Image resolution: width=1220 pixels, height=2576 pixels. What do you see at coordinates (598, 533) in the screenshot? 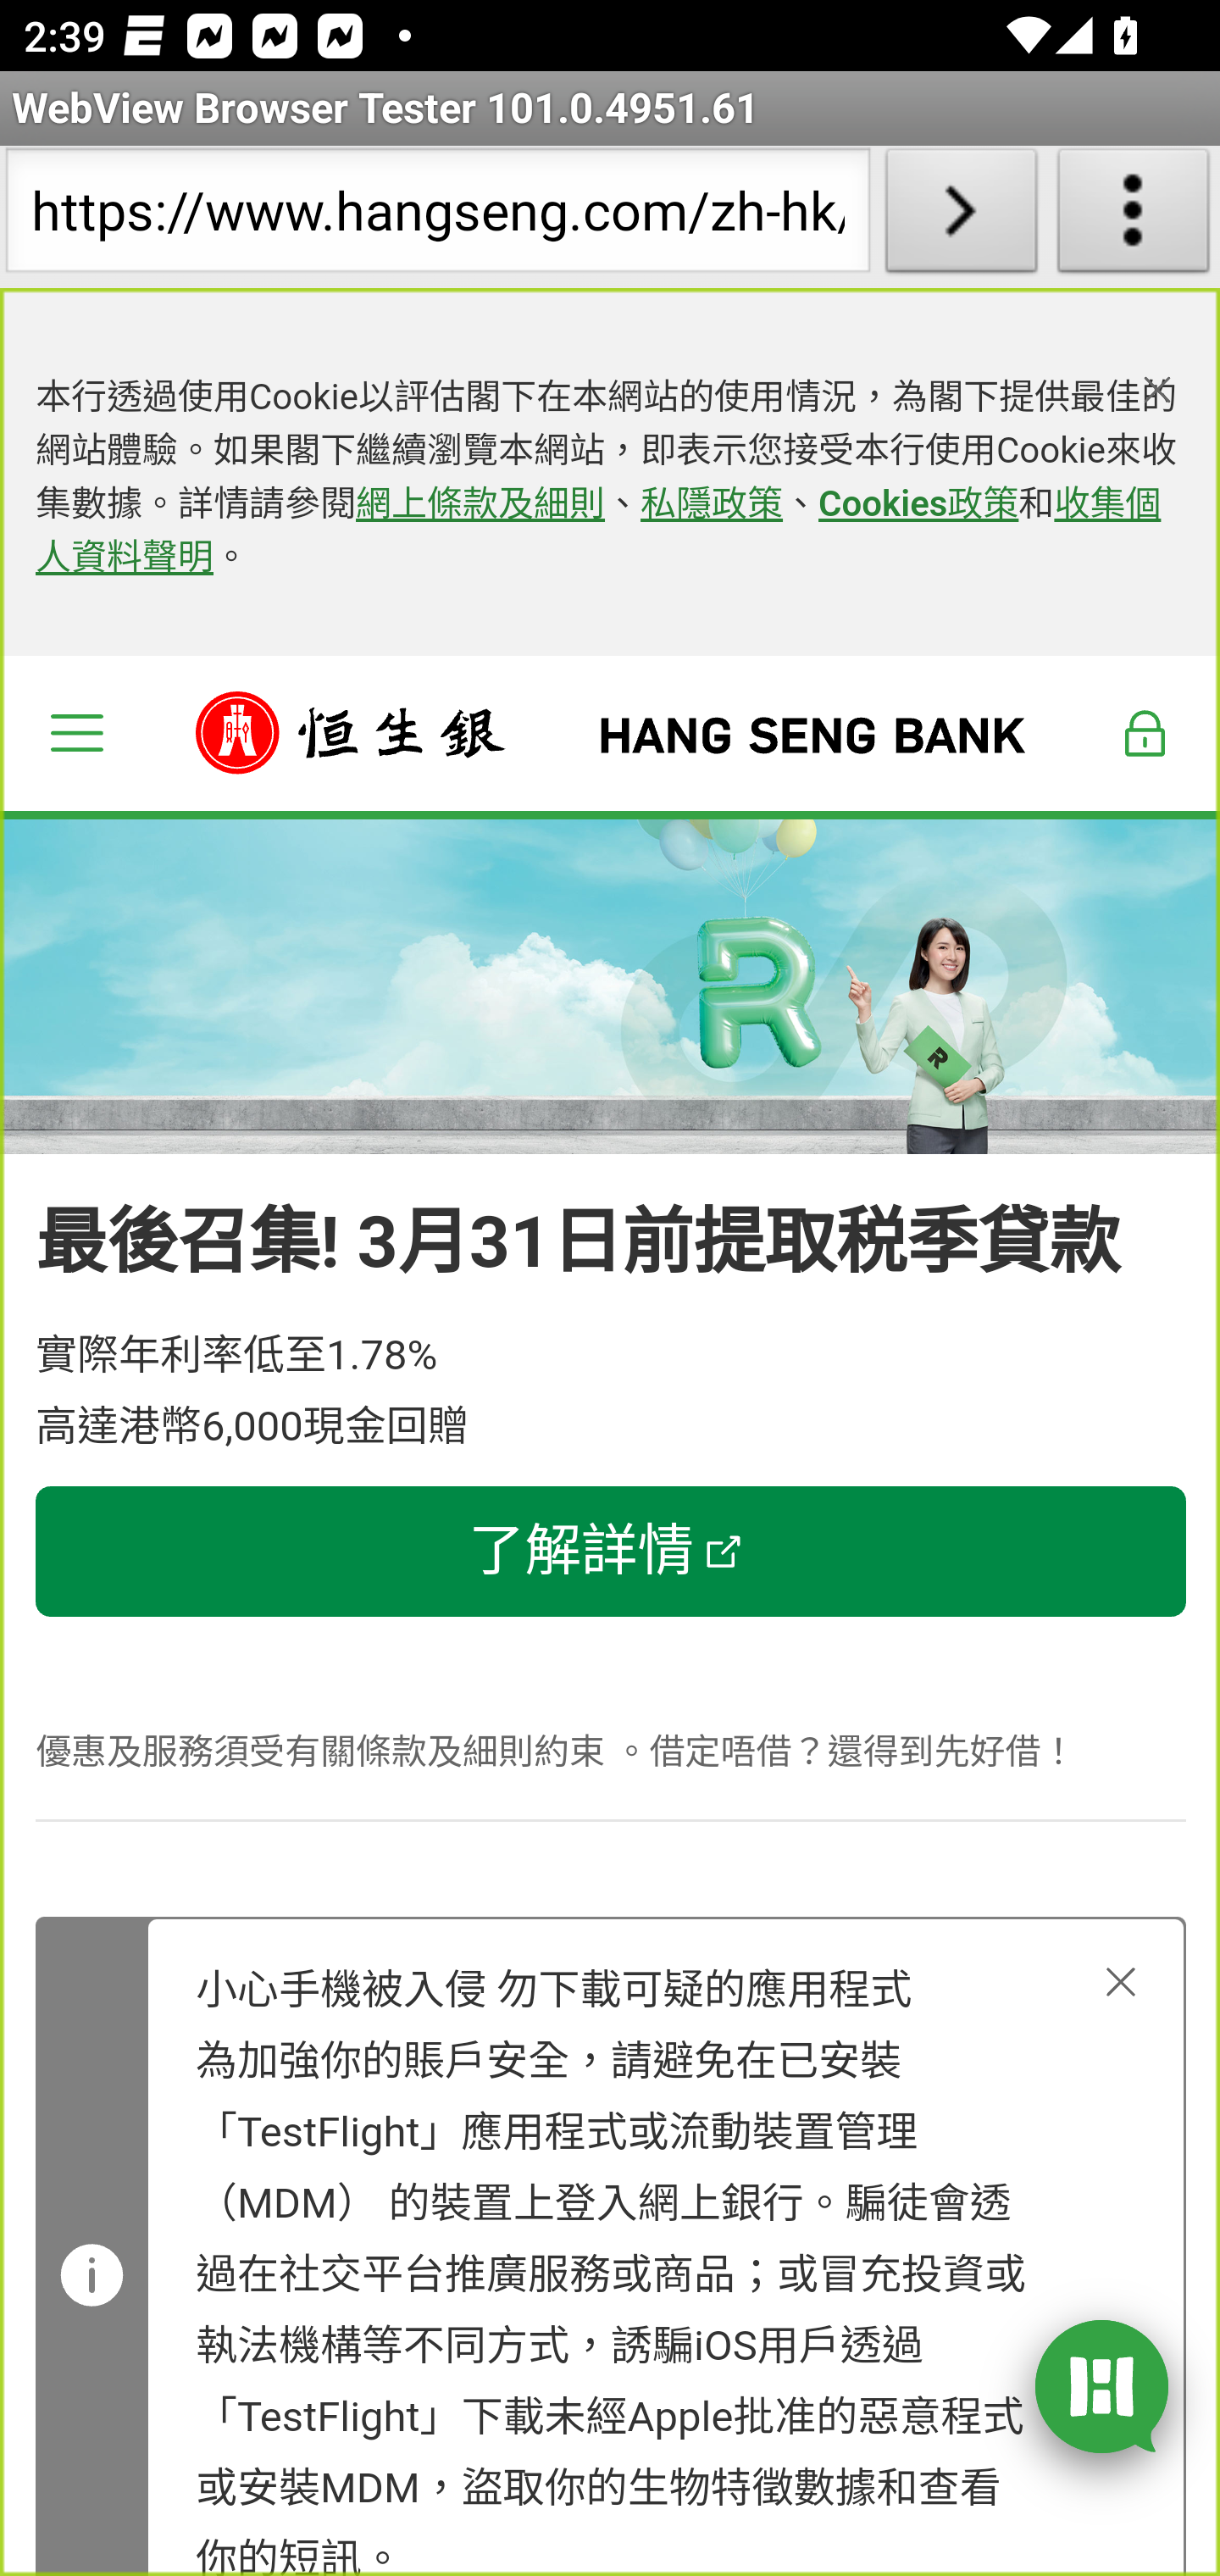
I see `收集個人資料聲明` at bounding box center [598, 533].